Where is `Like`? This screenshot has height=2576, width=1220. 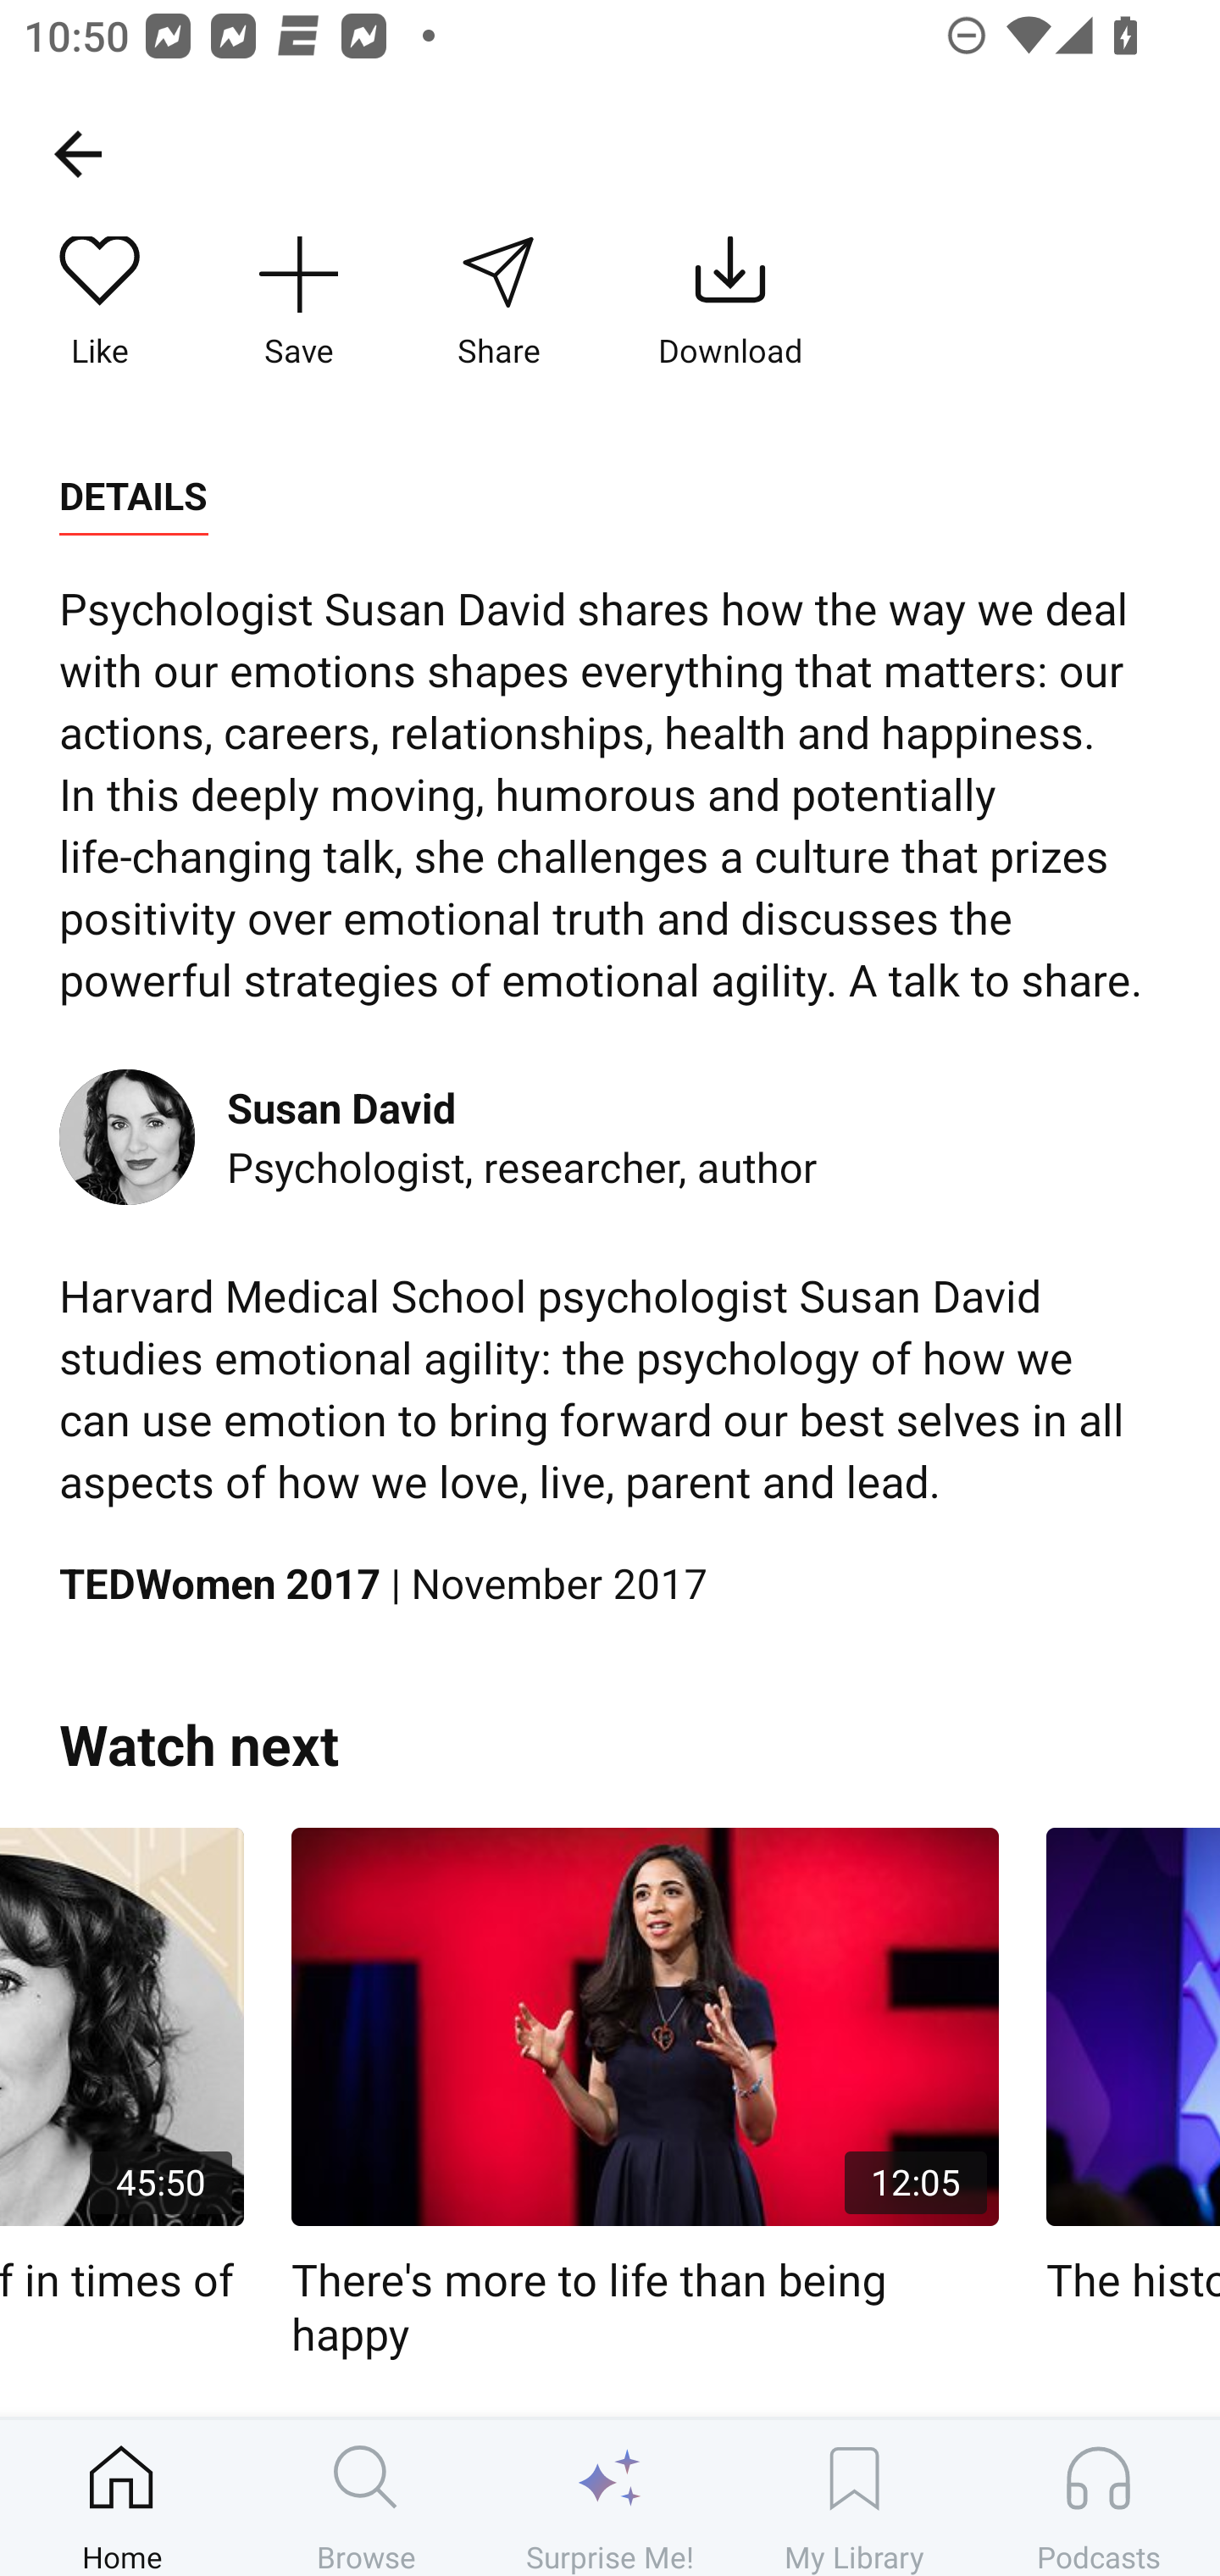 Like is located at coordinates (100, 303).